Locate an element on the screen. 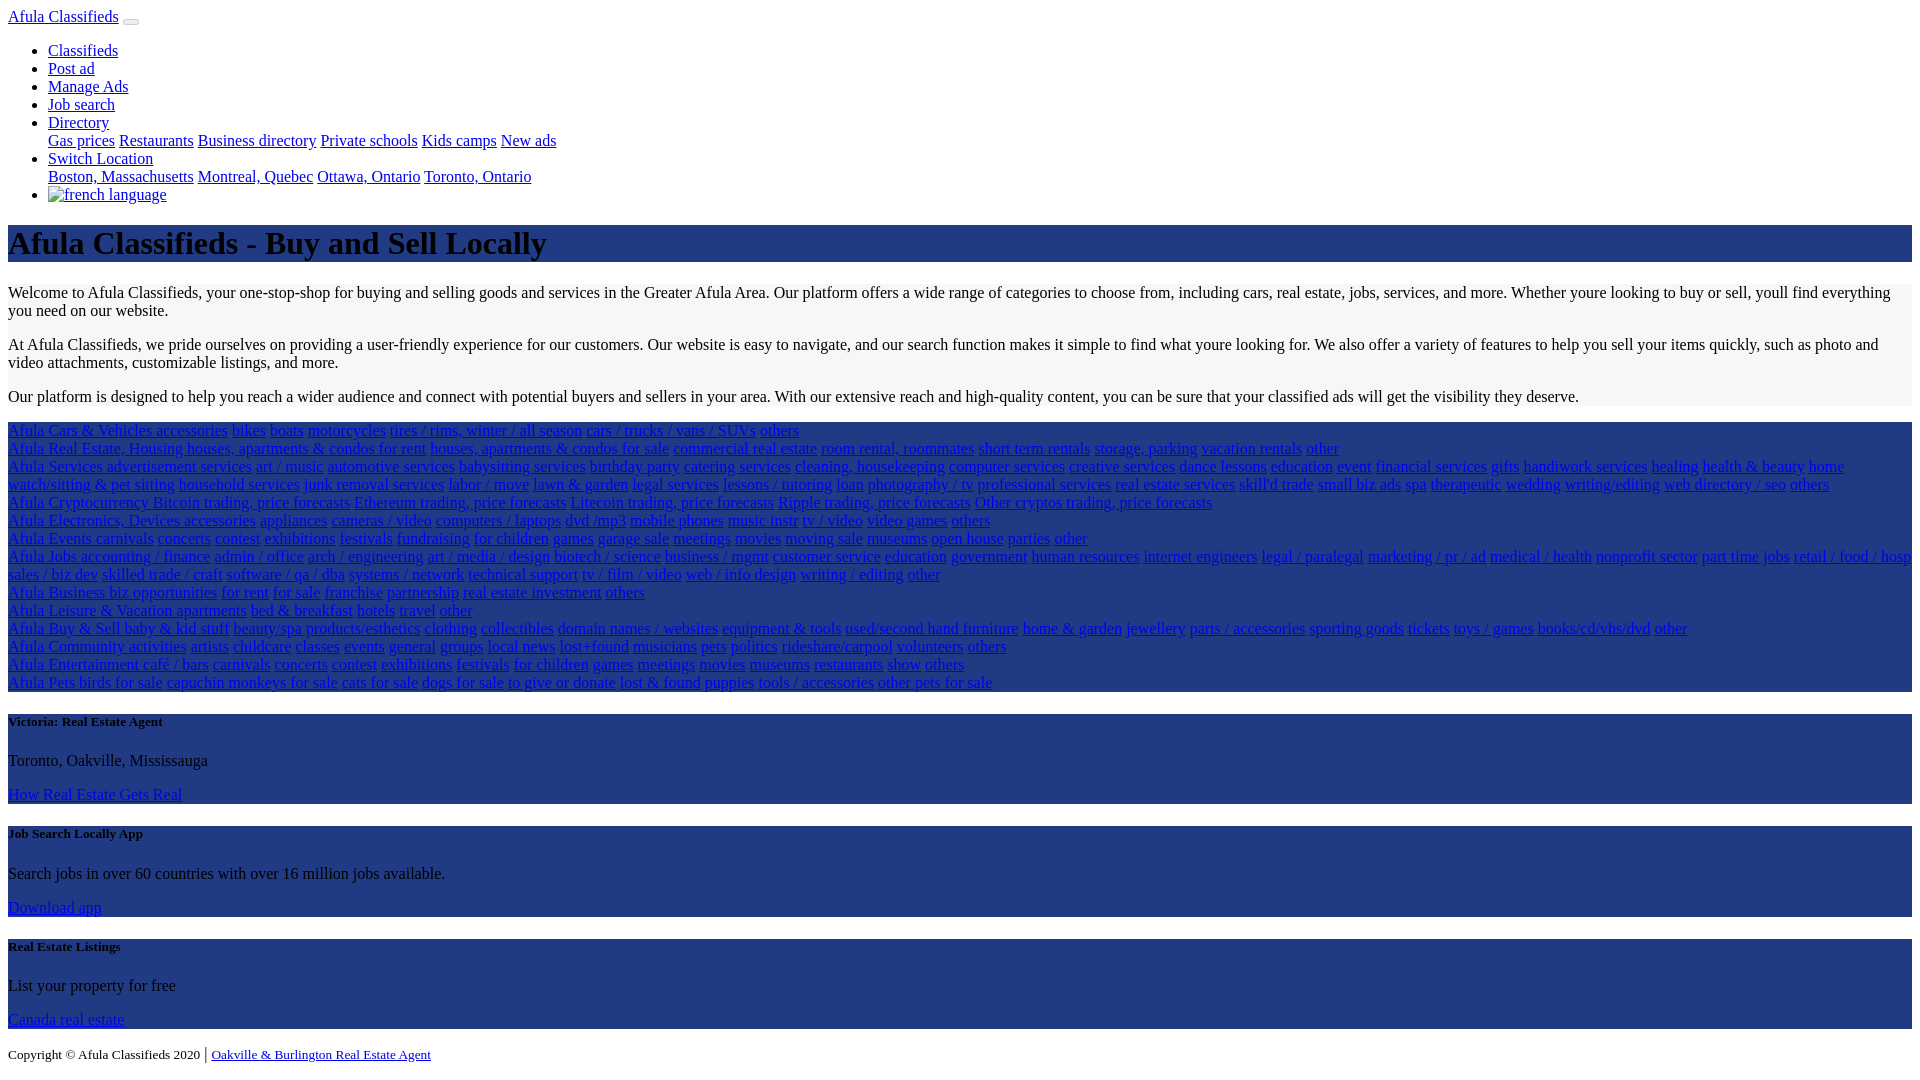 The width and height of the screenshot is (1920, 1080). short term rentals is located at coordinates (1034, 448).